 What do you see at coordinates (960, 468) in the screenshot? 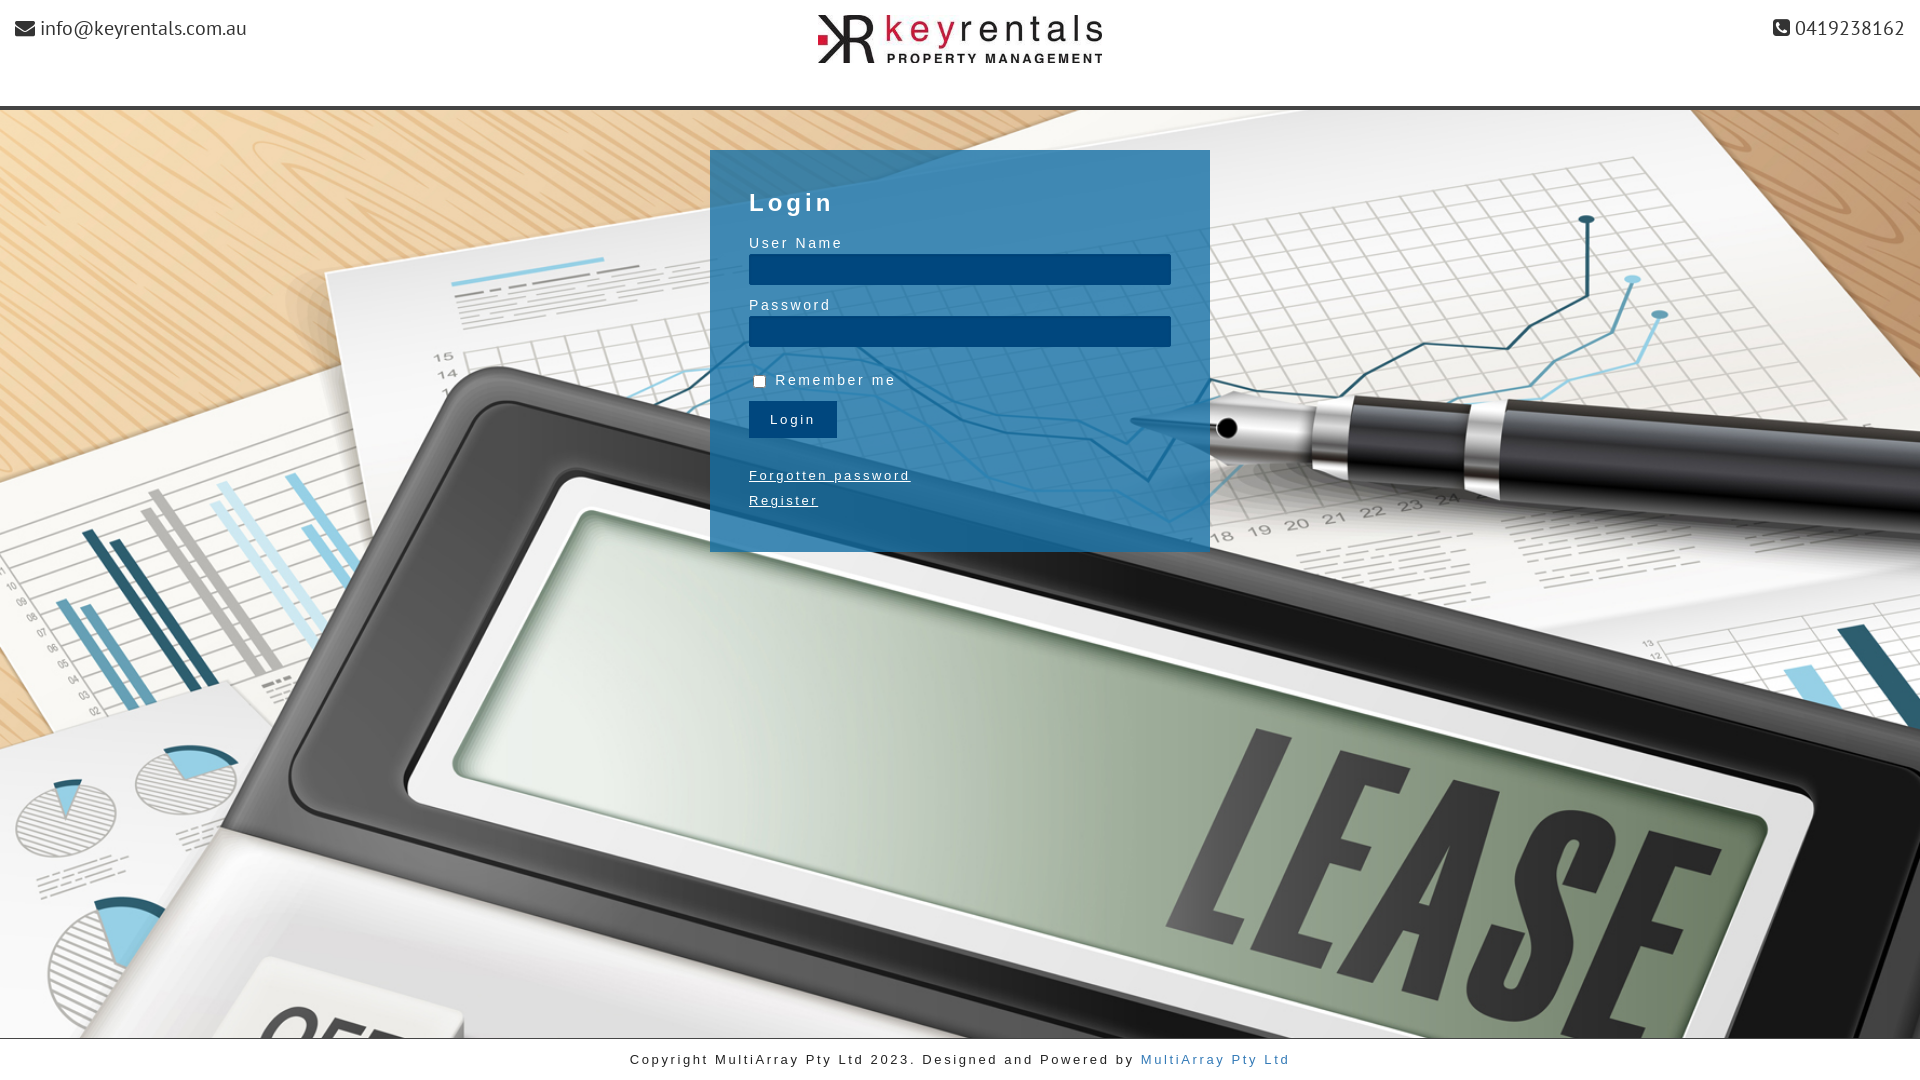
I see `Forgotten password` at bounding box center [960, 468].